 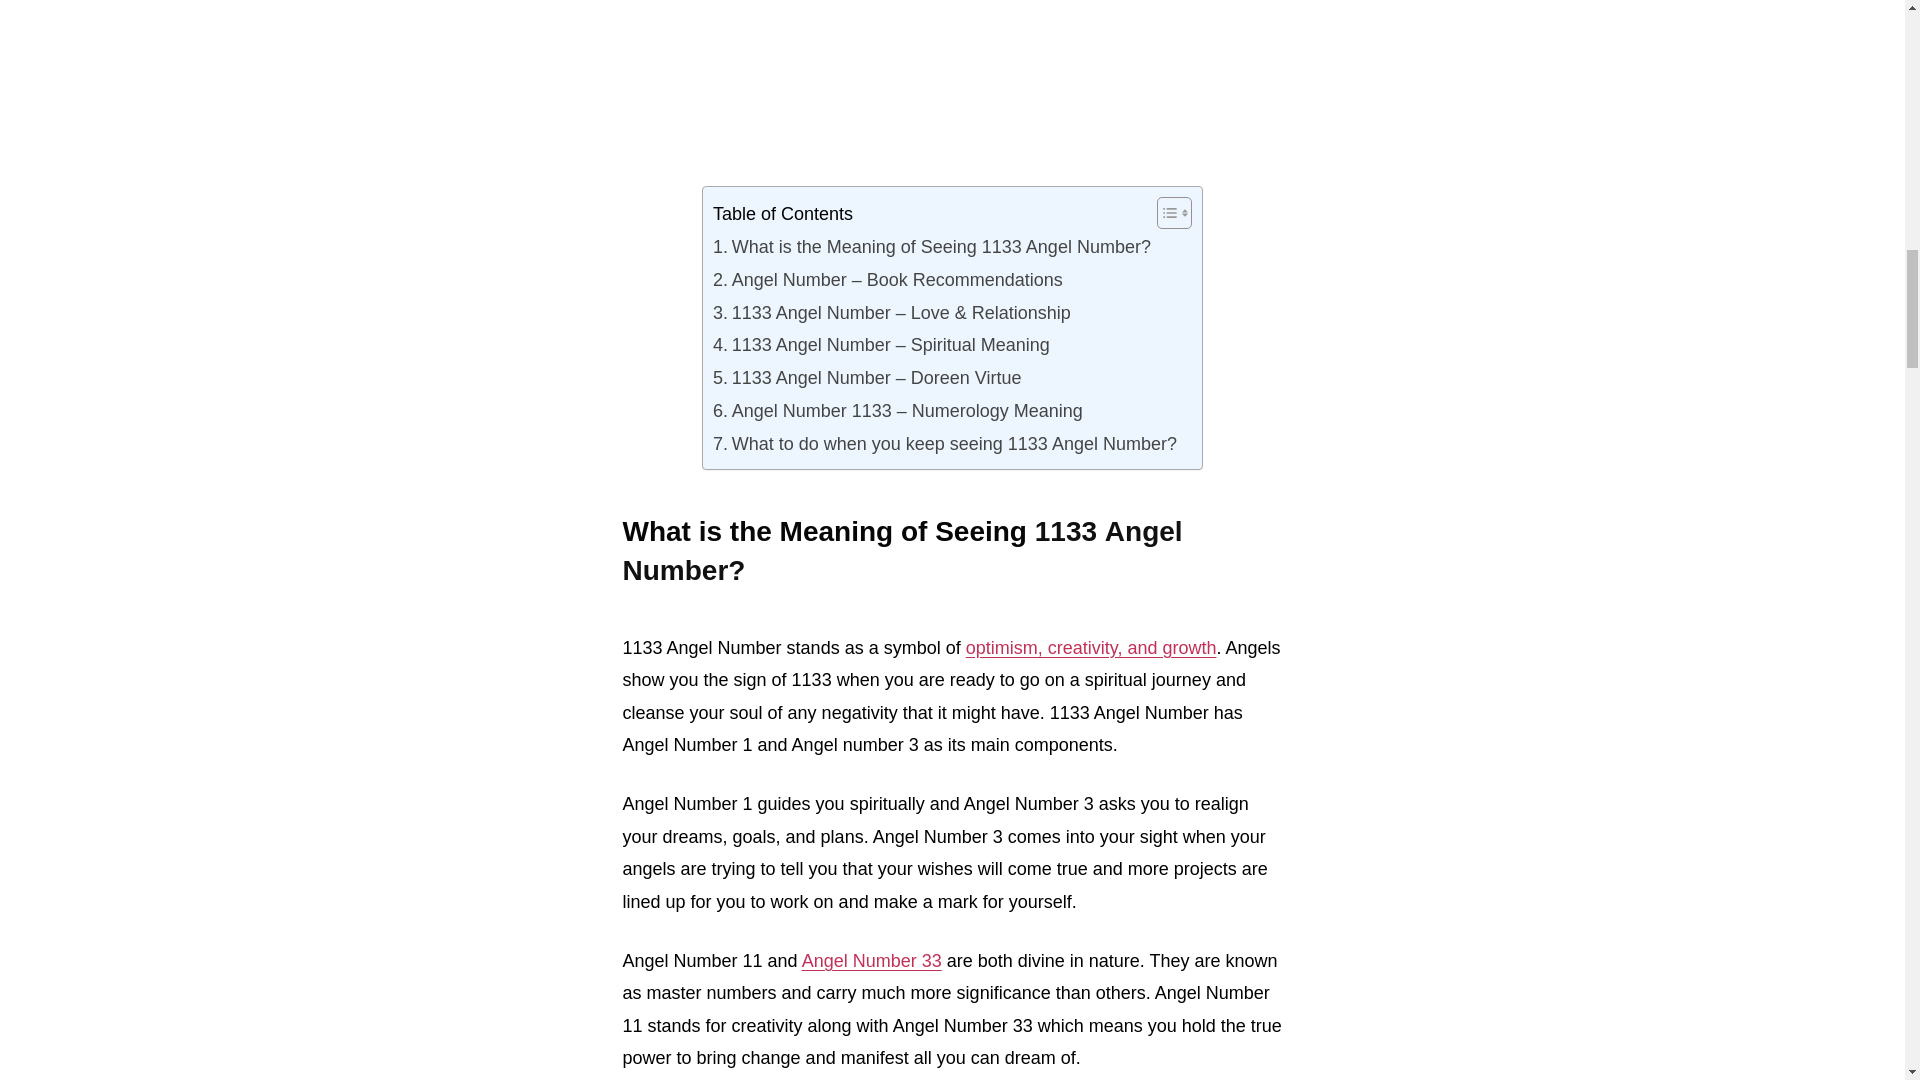 I want to click on optimism, creativity, and growth, so click(x=1091, y=648).